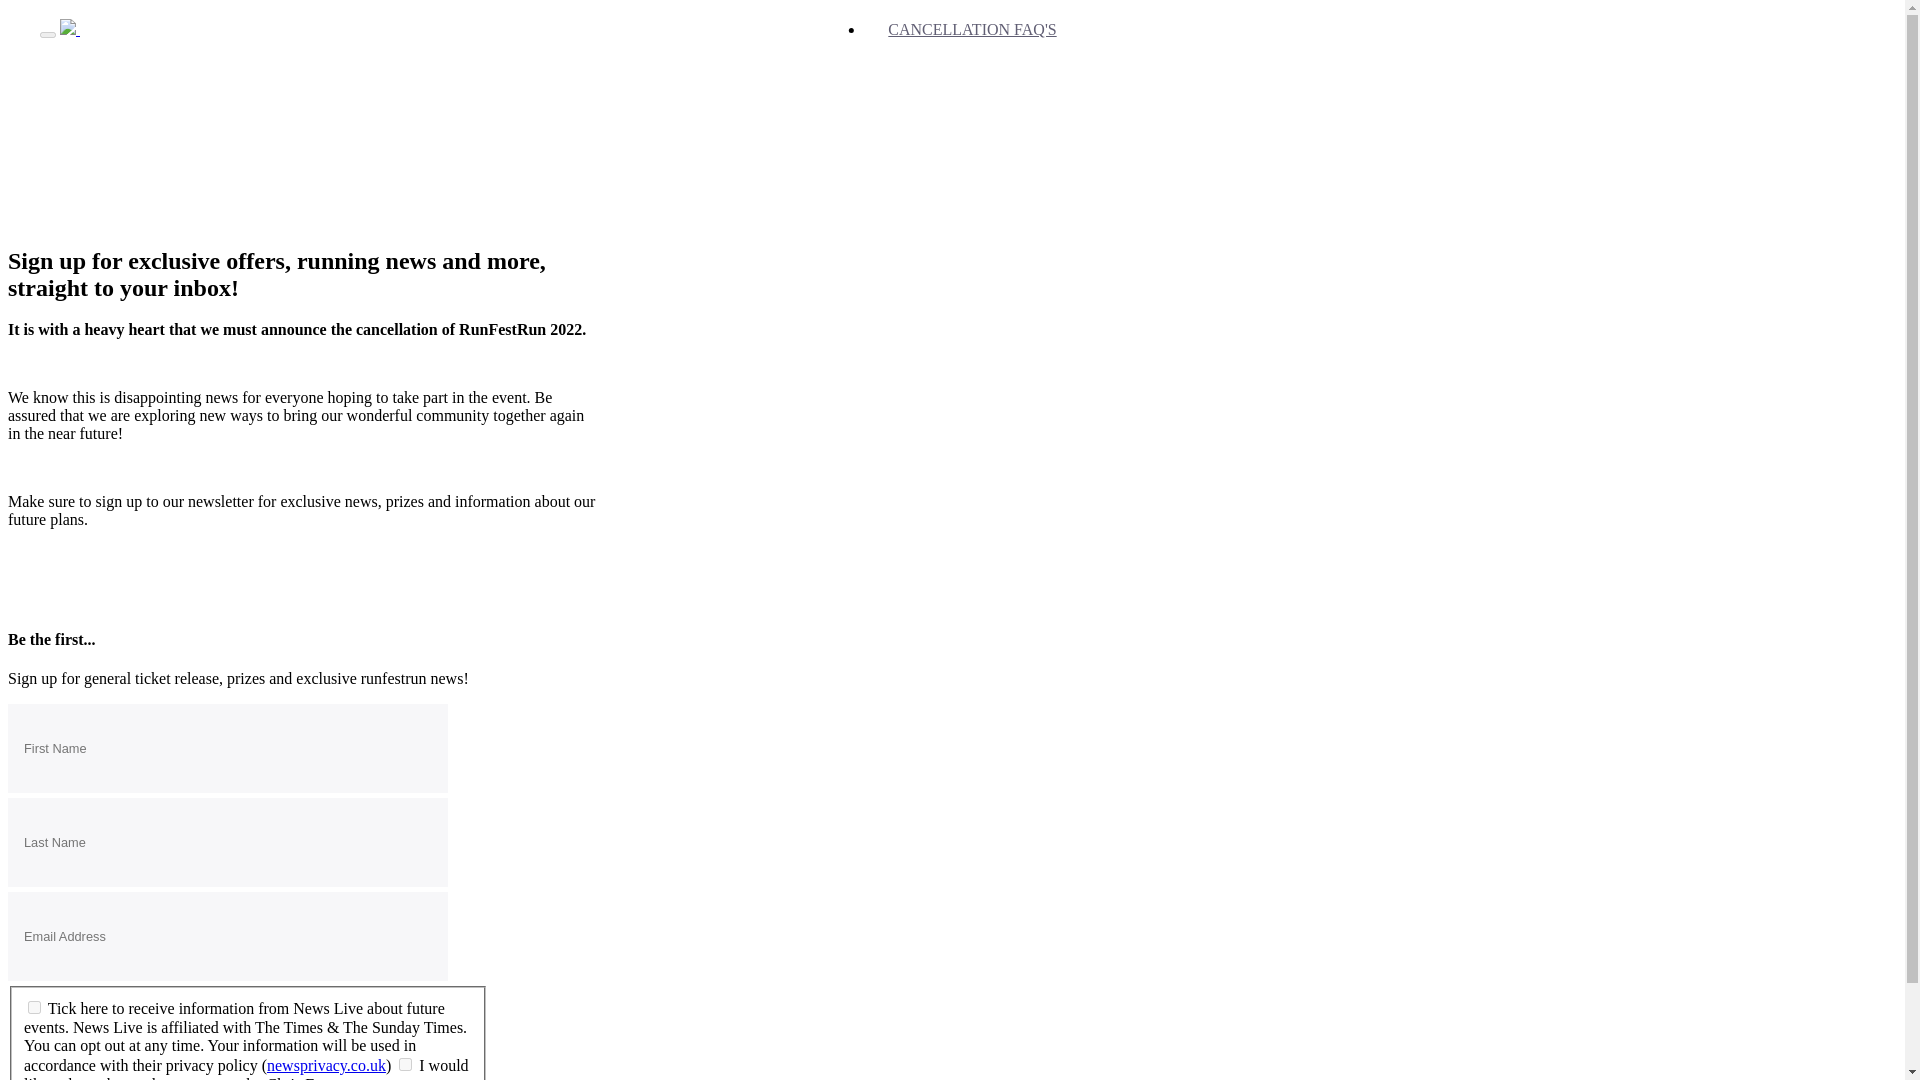  What do you see at coordinates (972, 29) in the screenshot?
I see `CANCELLATION FAQ'S` at bounding box center [972, 29].